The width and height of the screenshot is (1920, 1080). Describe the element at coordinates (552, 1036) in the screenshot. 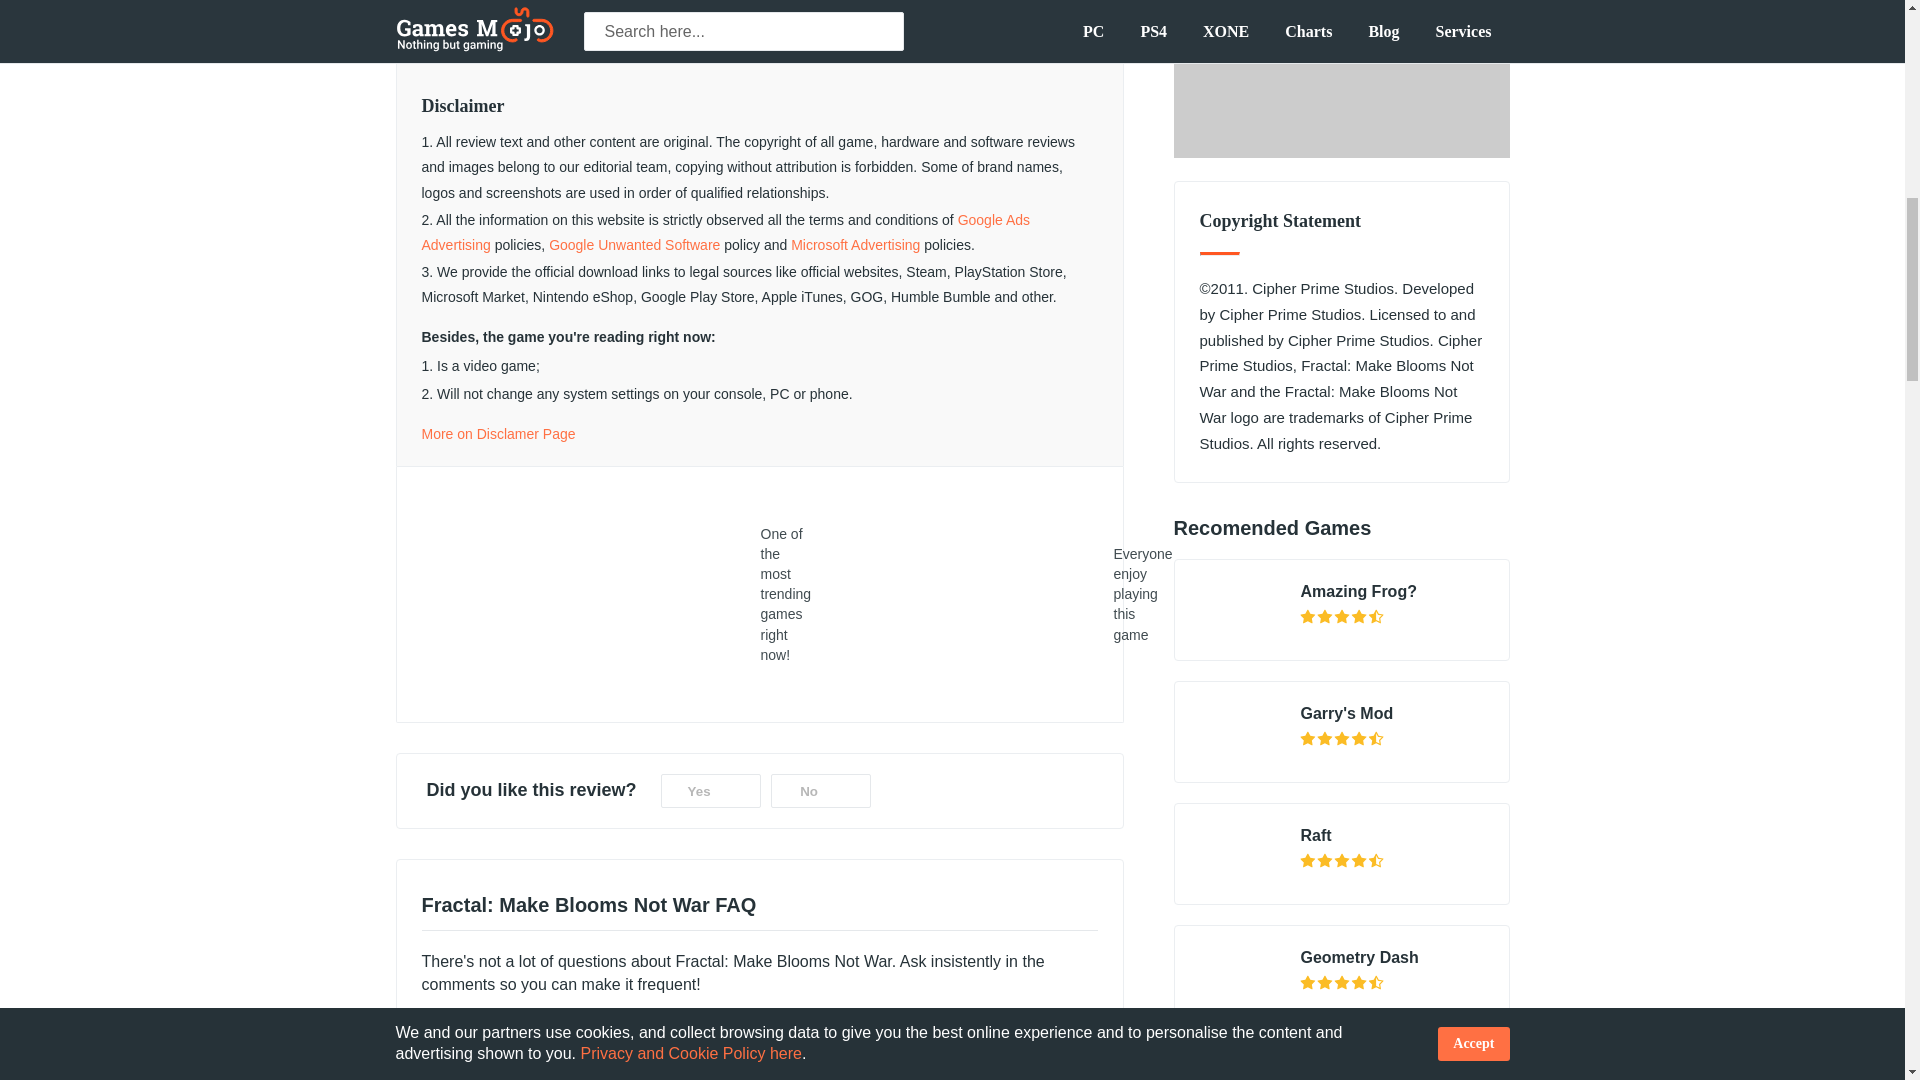

I see `Yup,take me to comments` at that location.